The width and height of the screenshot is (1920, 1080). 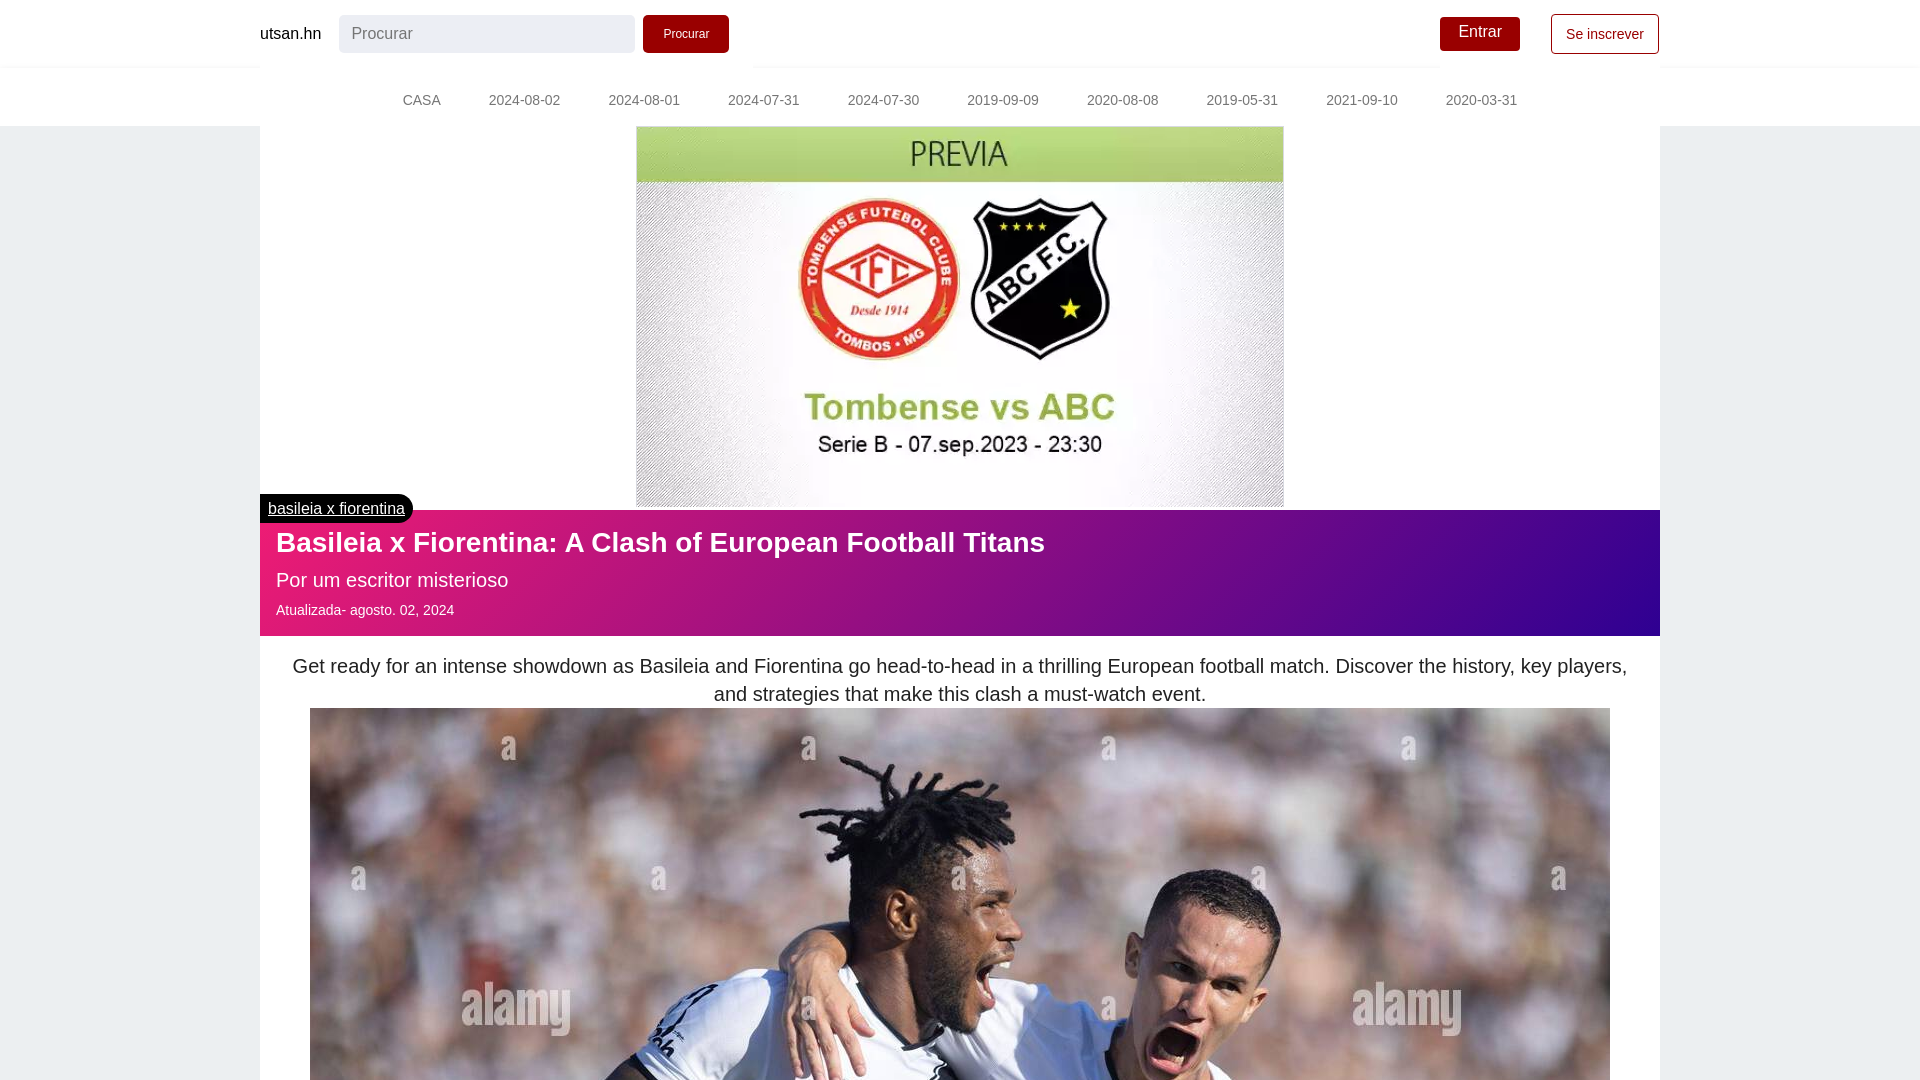 I want to click on Entrar, so click(x=1480, y=34).